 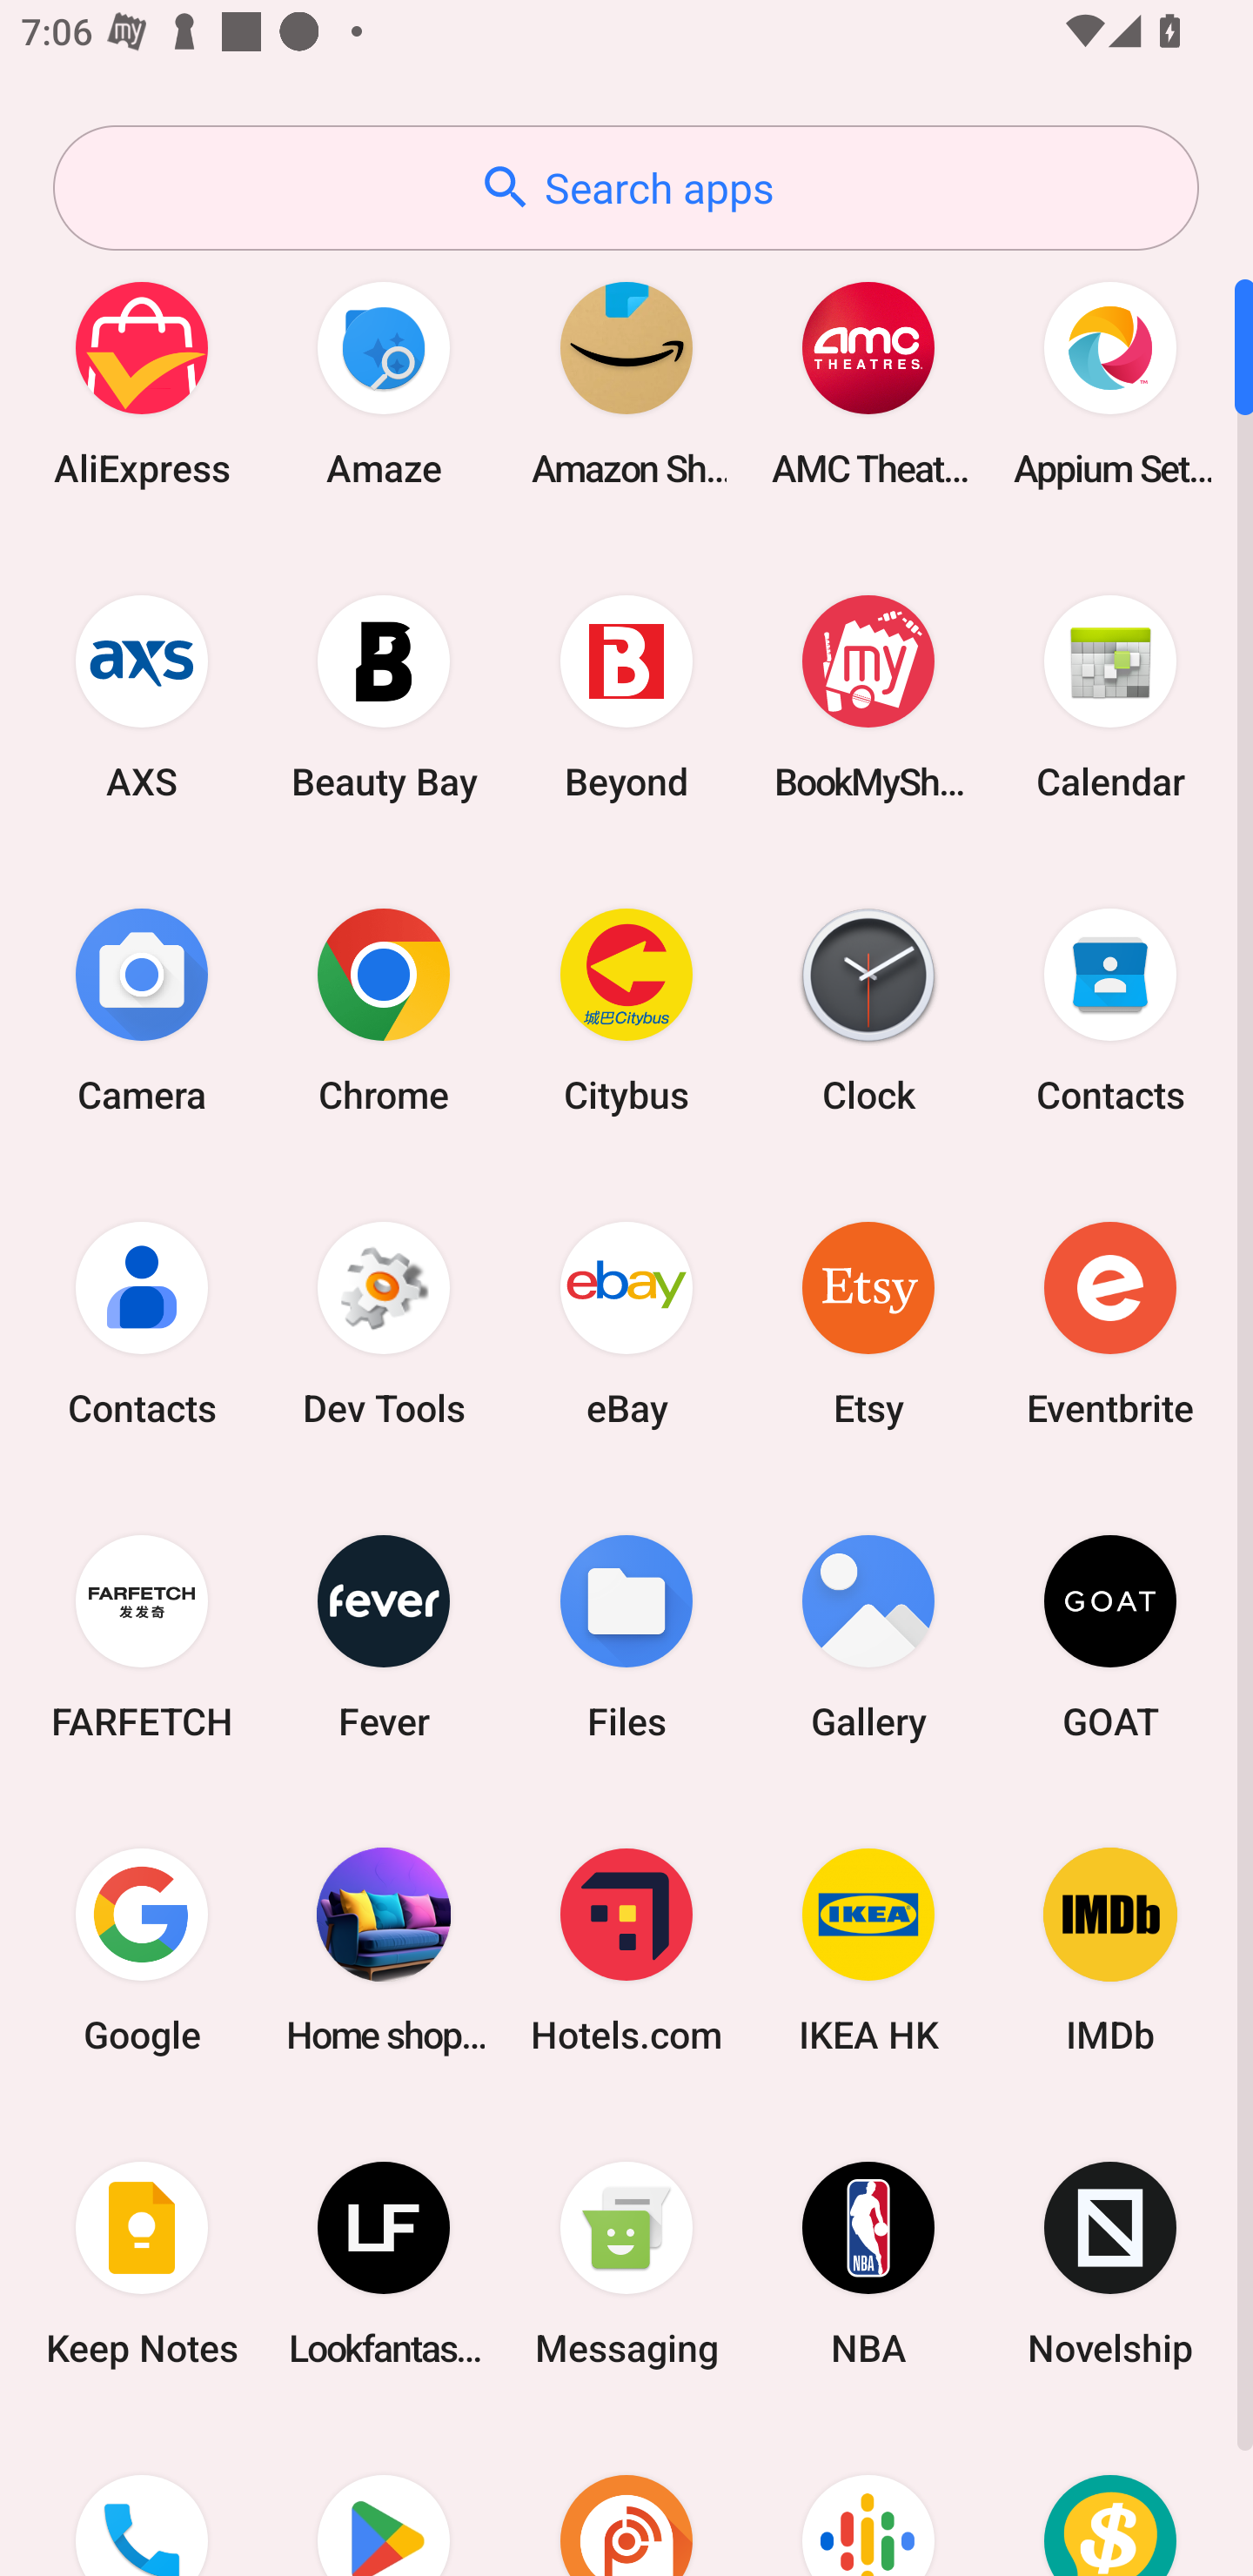 What do you see at coordinates (1110, 1949) in the screenshot?
I see `IMDb` at bounding box center [1110, 1949].